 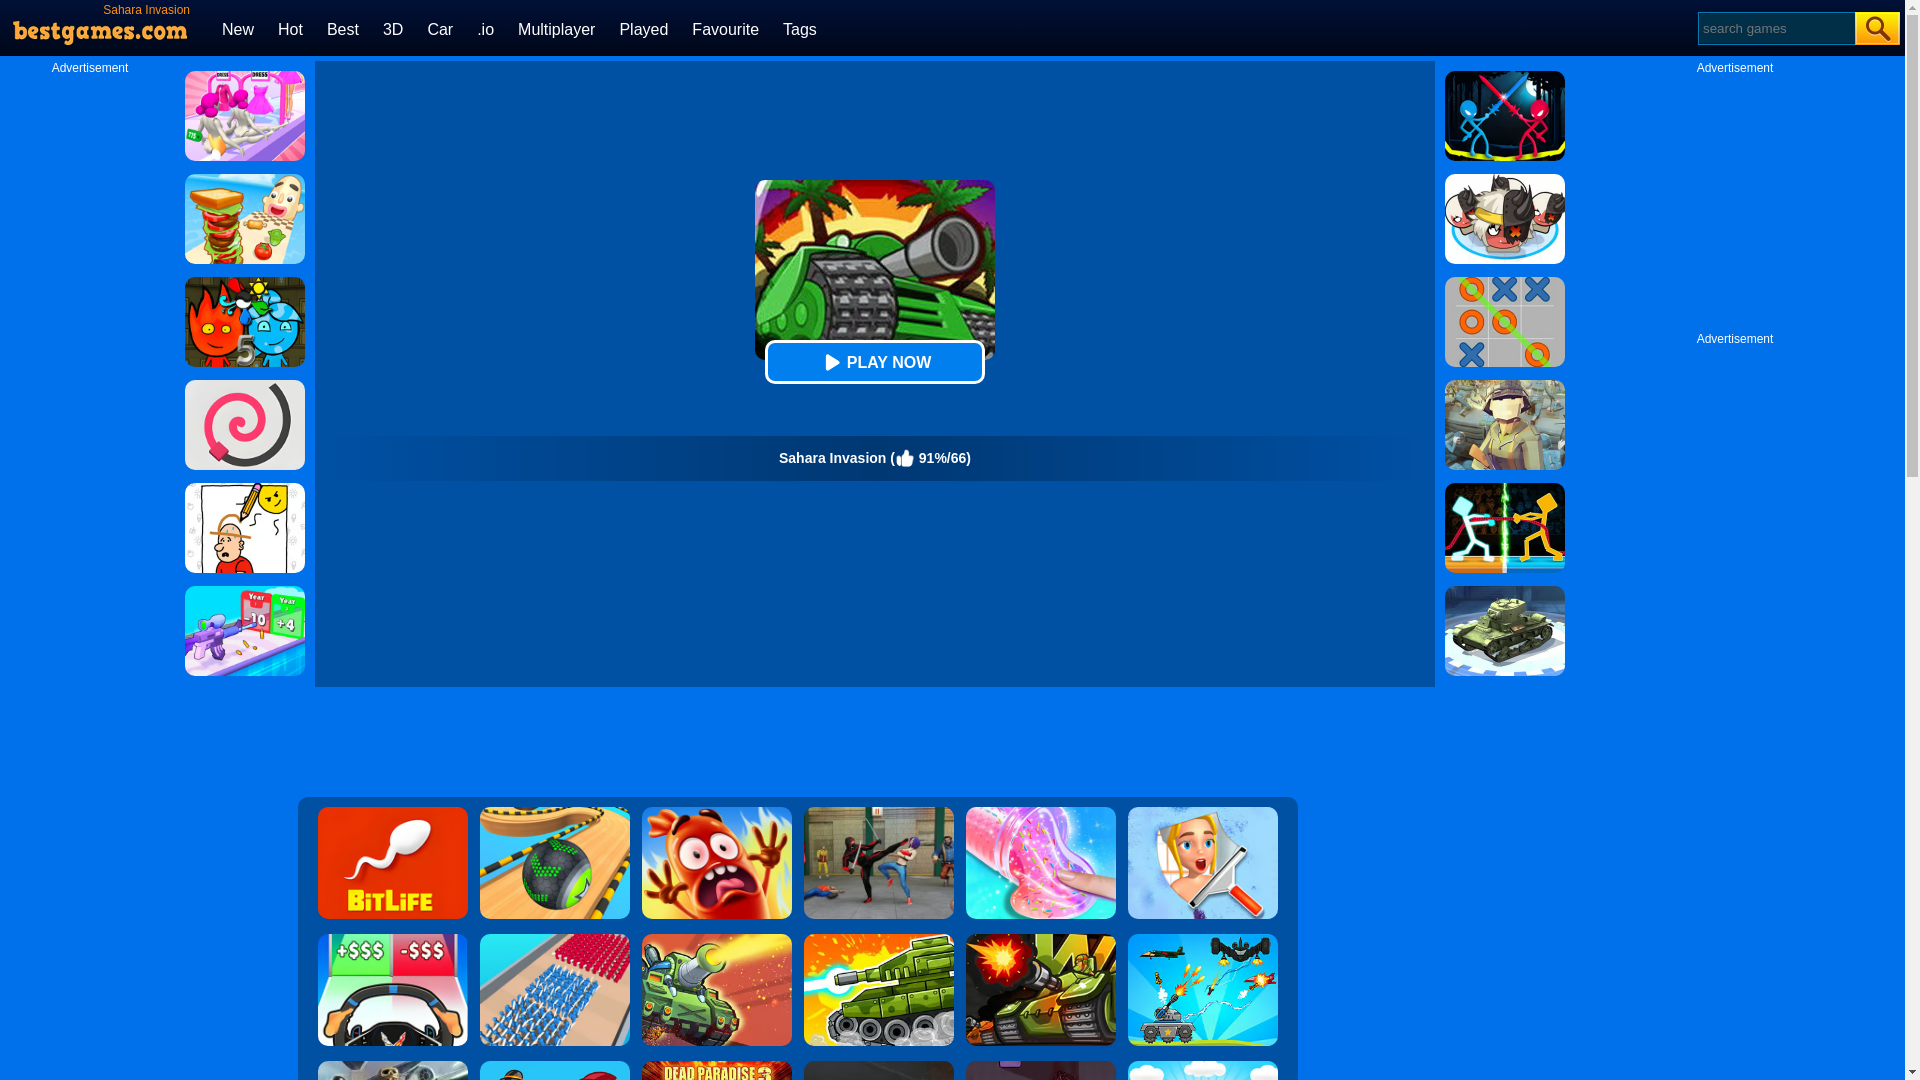 I want to click on Best, so click(x=342, y=28).